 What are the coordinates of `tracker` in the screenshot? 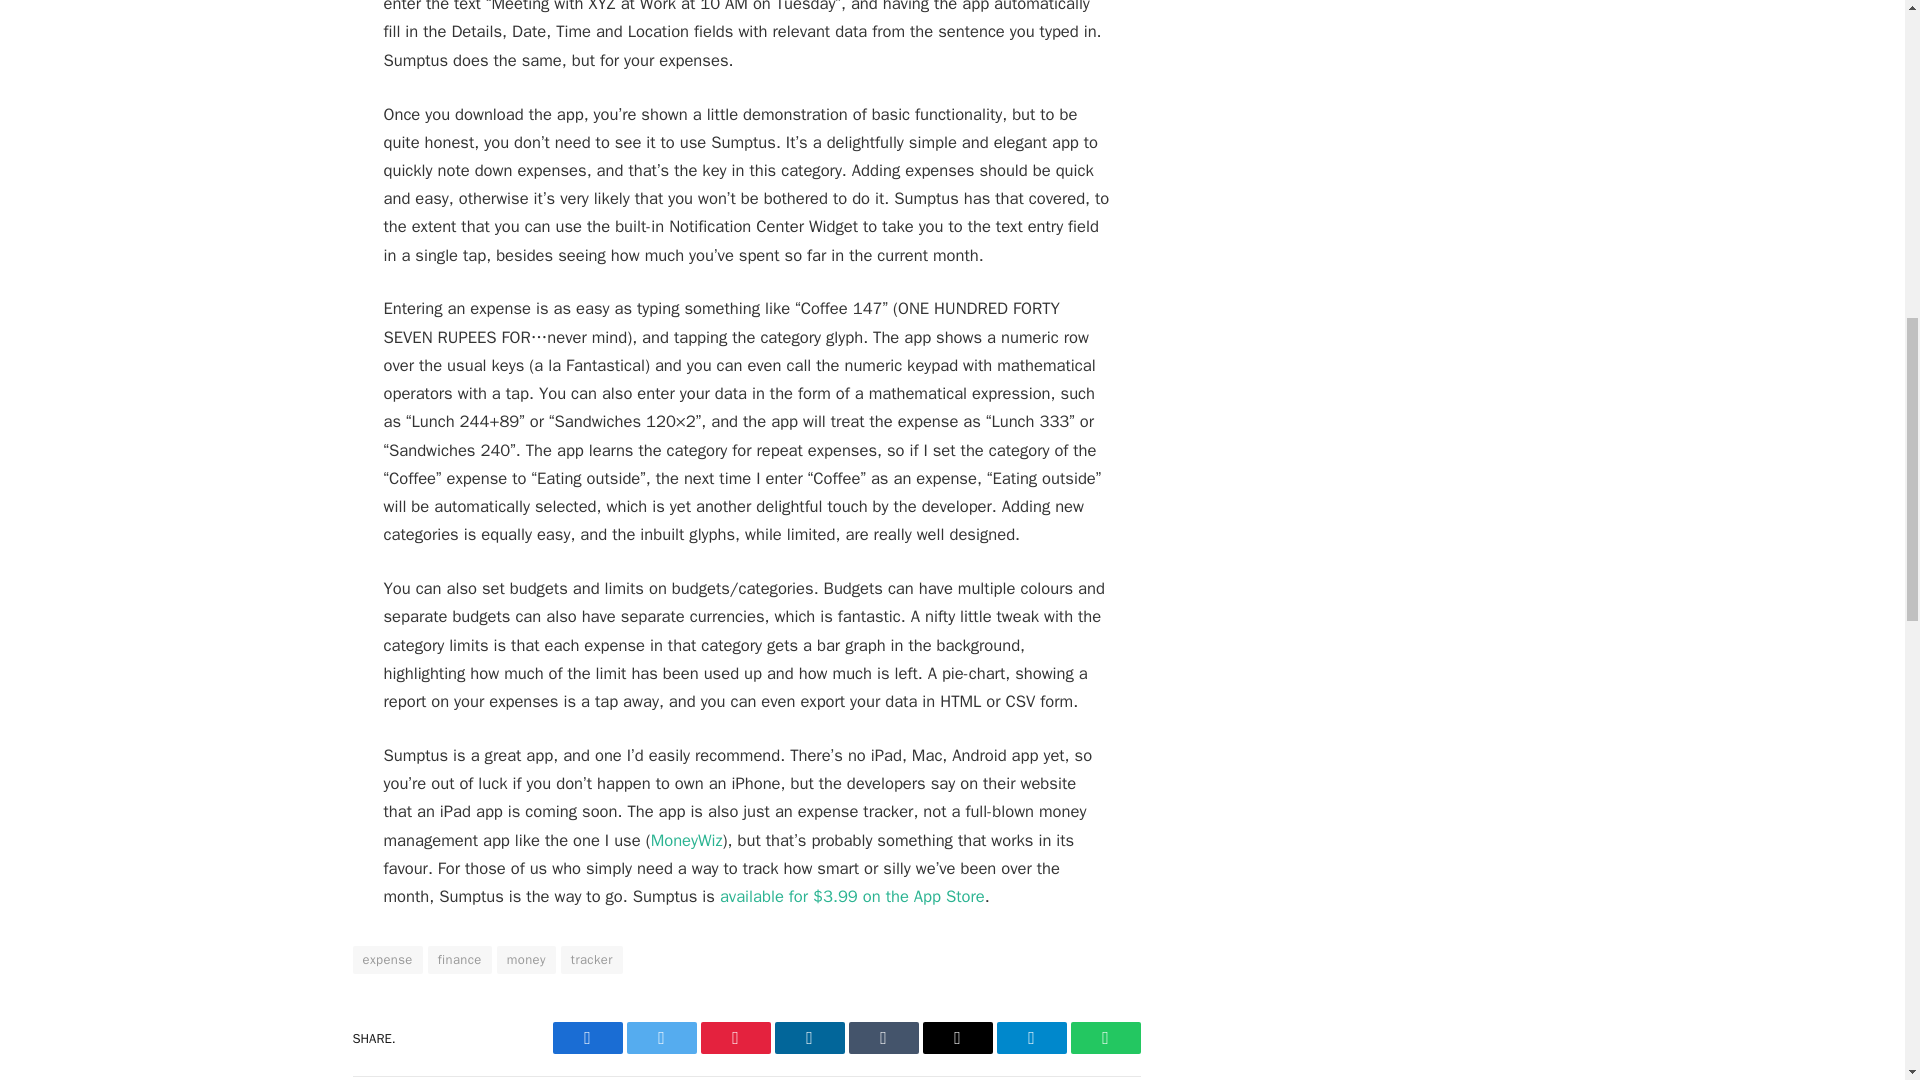 It's located at (591, 960).